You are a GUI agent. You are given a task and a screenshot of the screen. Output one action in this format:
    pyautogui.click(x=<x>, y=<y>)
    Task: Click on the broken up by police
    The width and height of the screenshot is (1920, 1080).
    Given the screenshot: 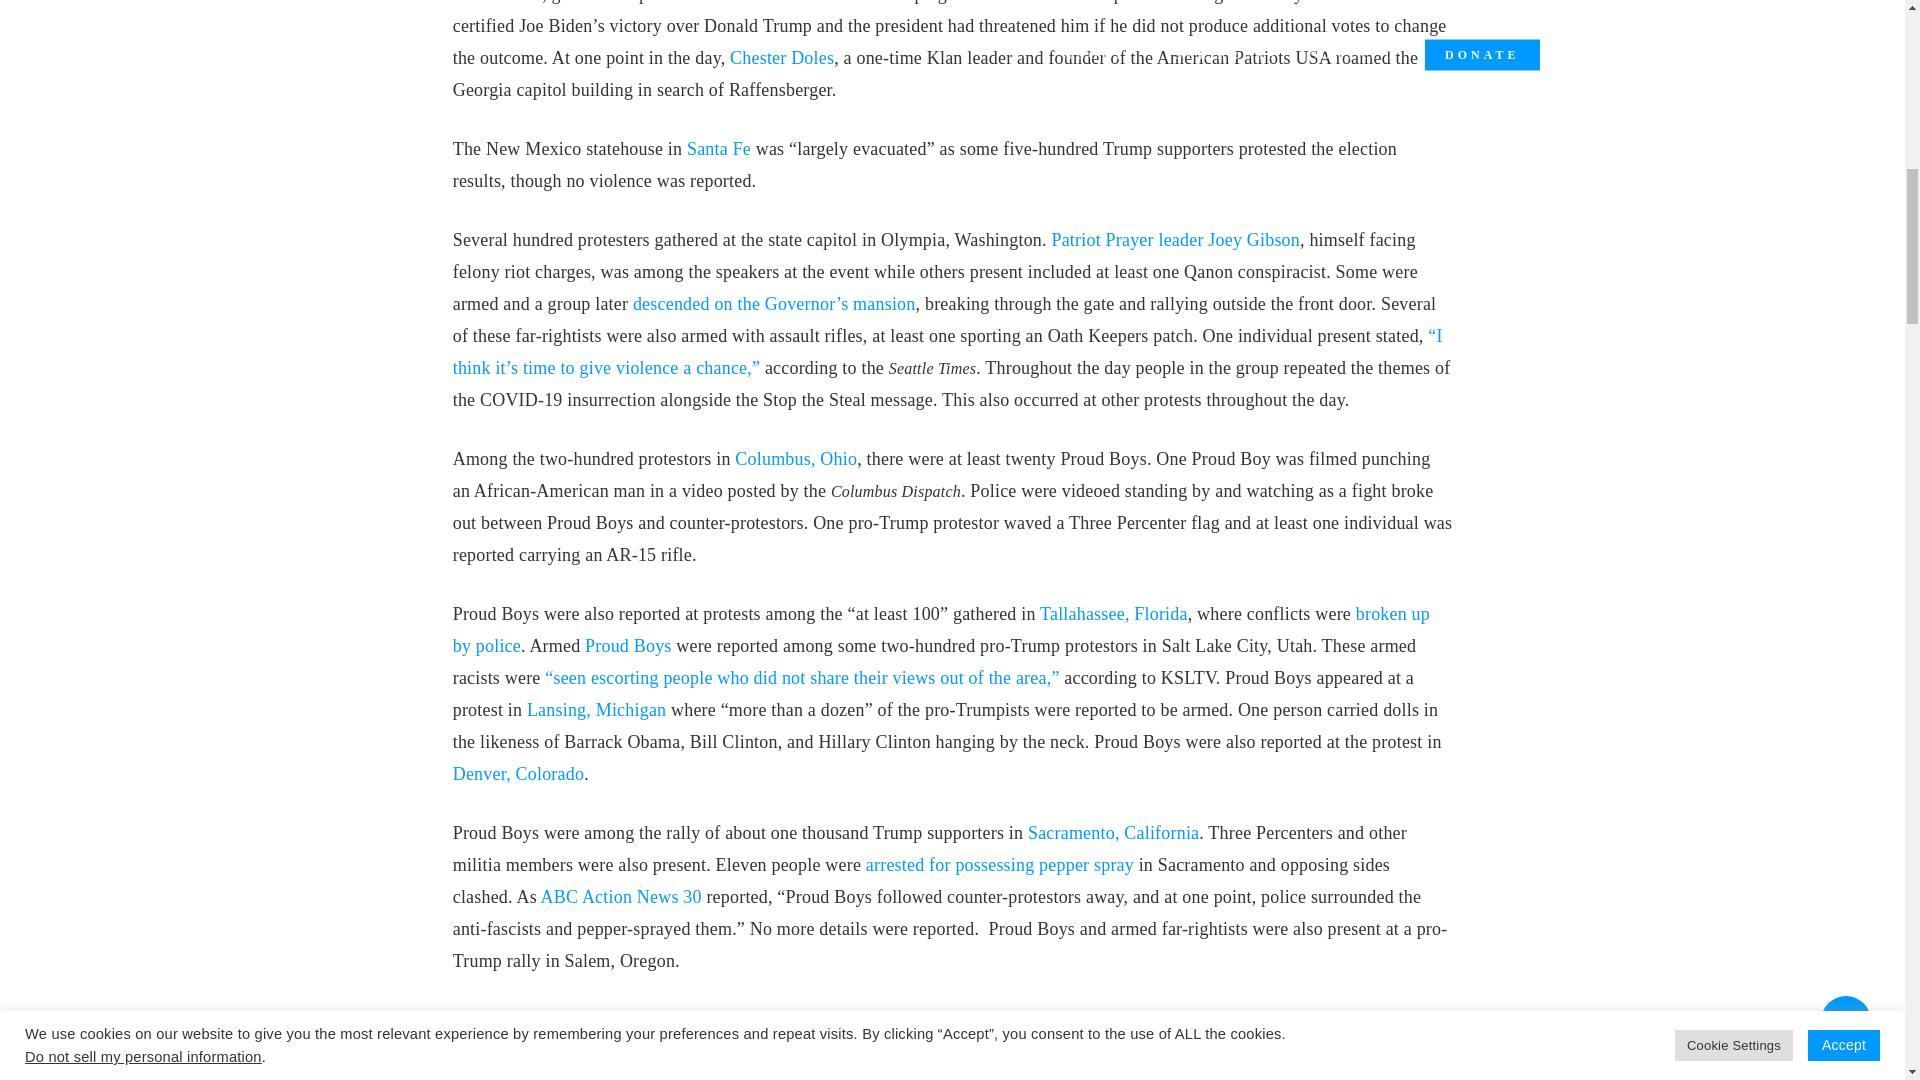 What is the action you would take?
    pyautogui.click(x=942, y=629)
    